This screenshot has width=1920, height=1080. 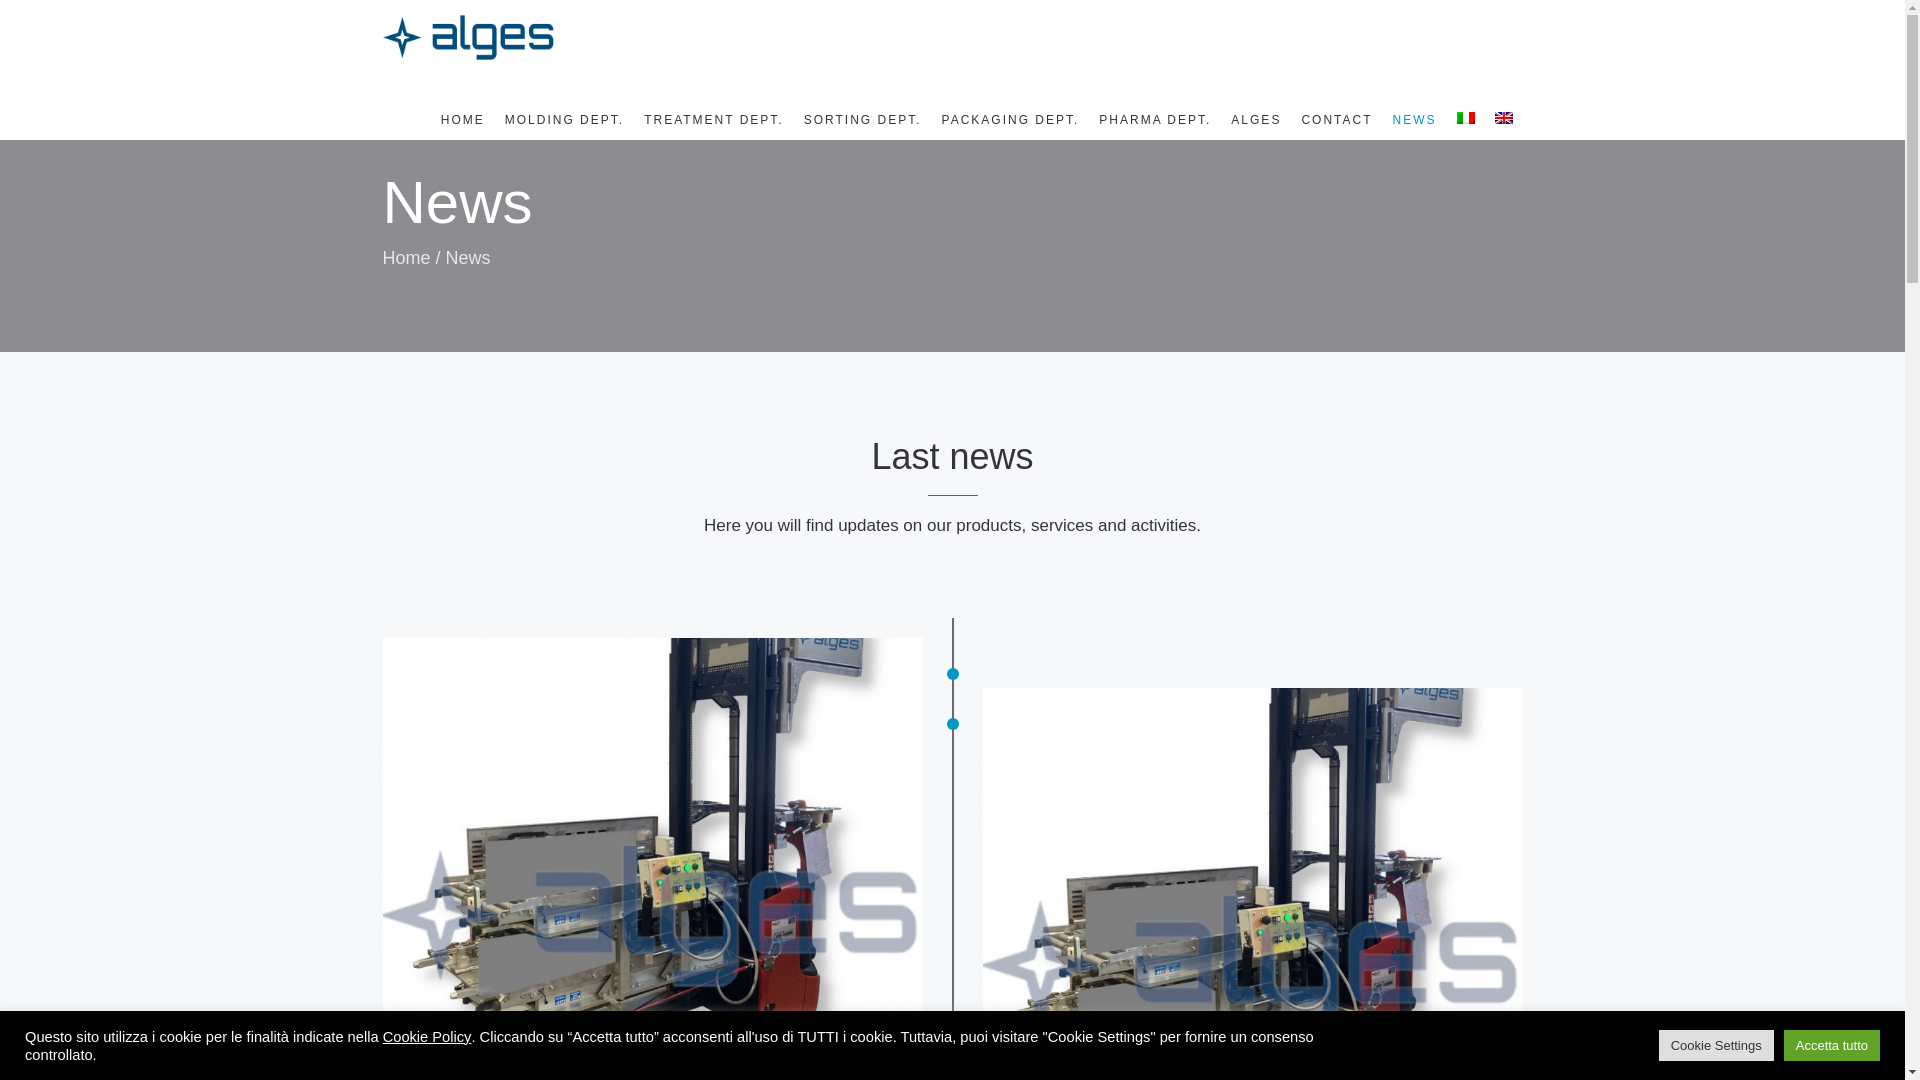 What do you see at coordinates (862, 120) in the screenshot?
I see `SORTING DEPT.` at bounding box center [862, 120].